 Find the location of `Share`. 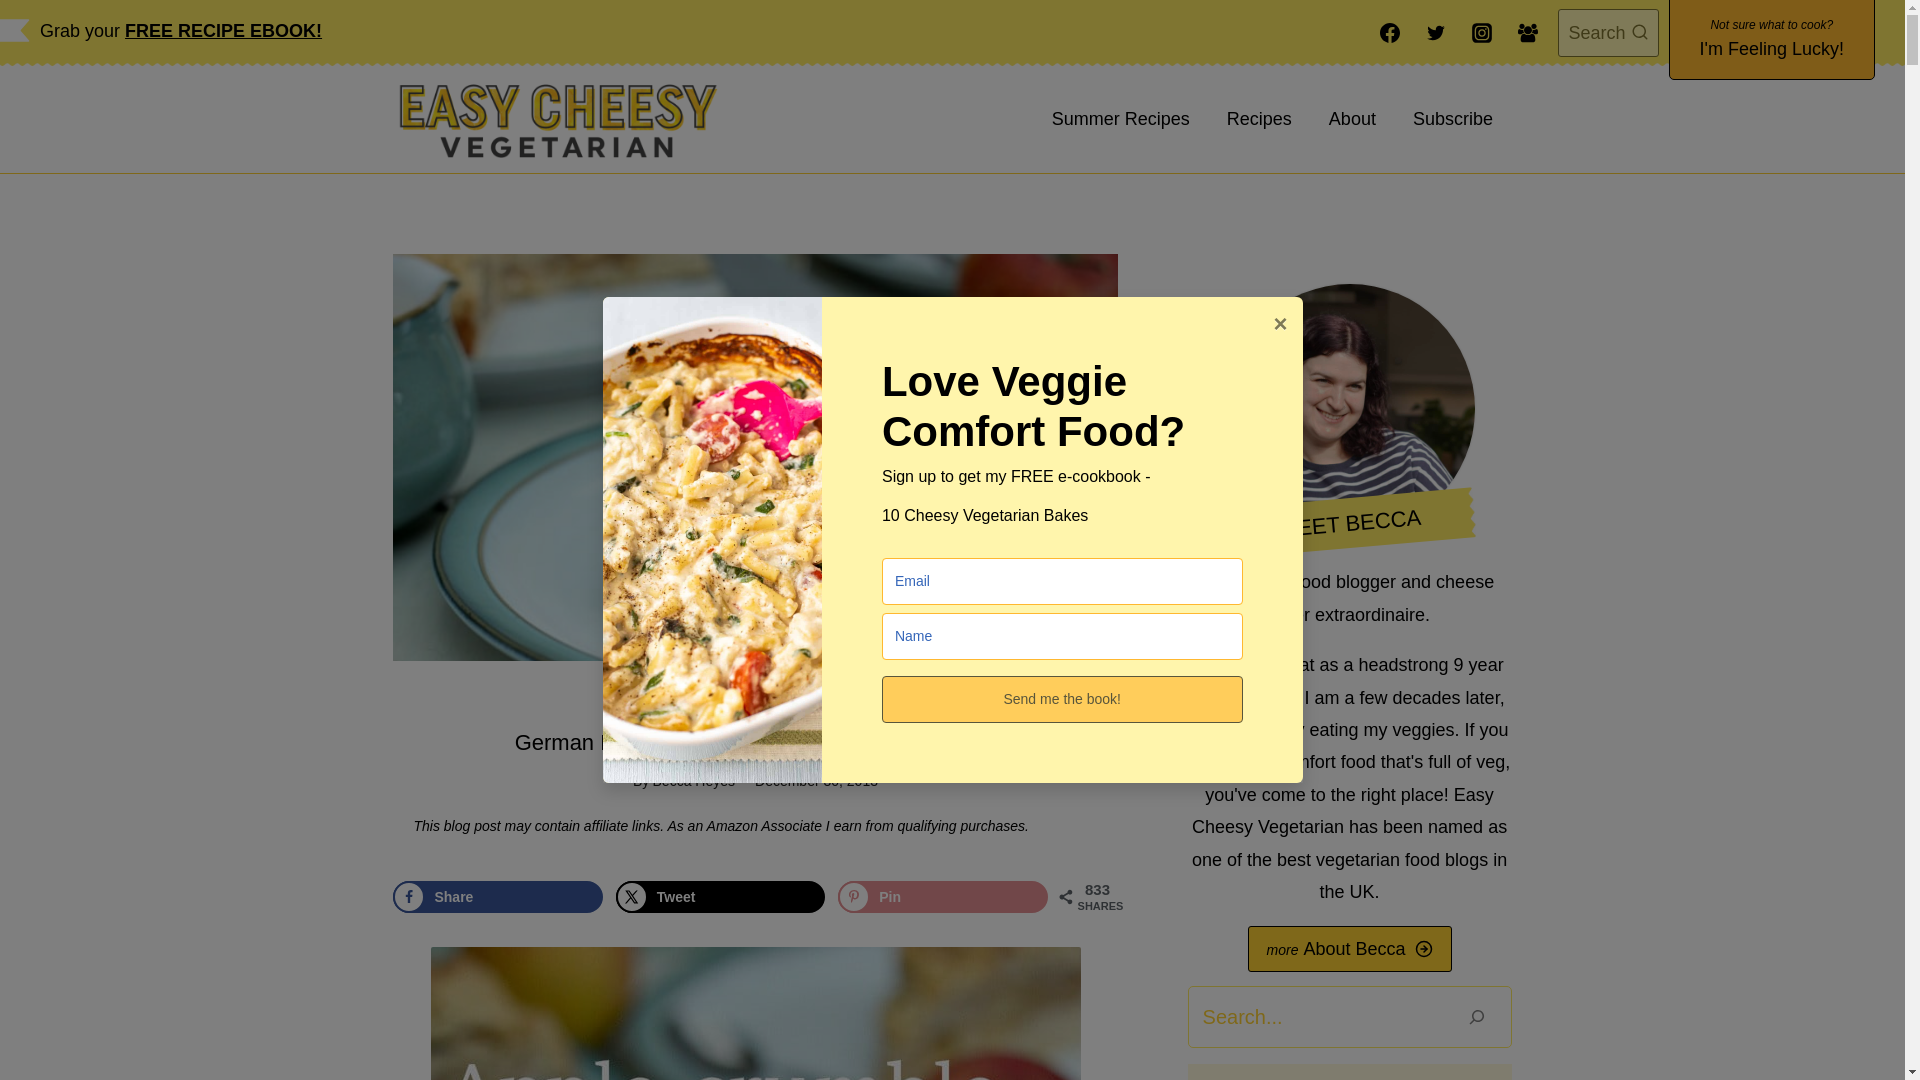

Share is located at coordinates (498, 896).